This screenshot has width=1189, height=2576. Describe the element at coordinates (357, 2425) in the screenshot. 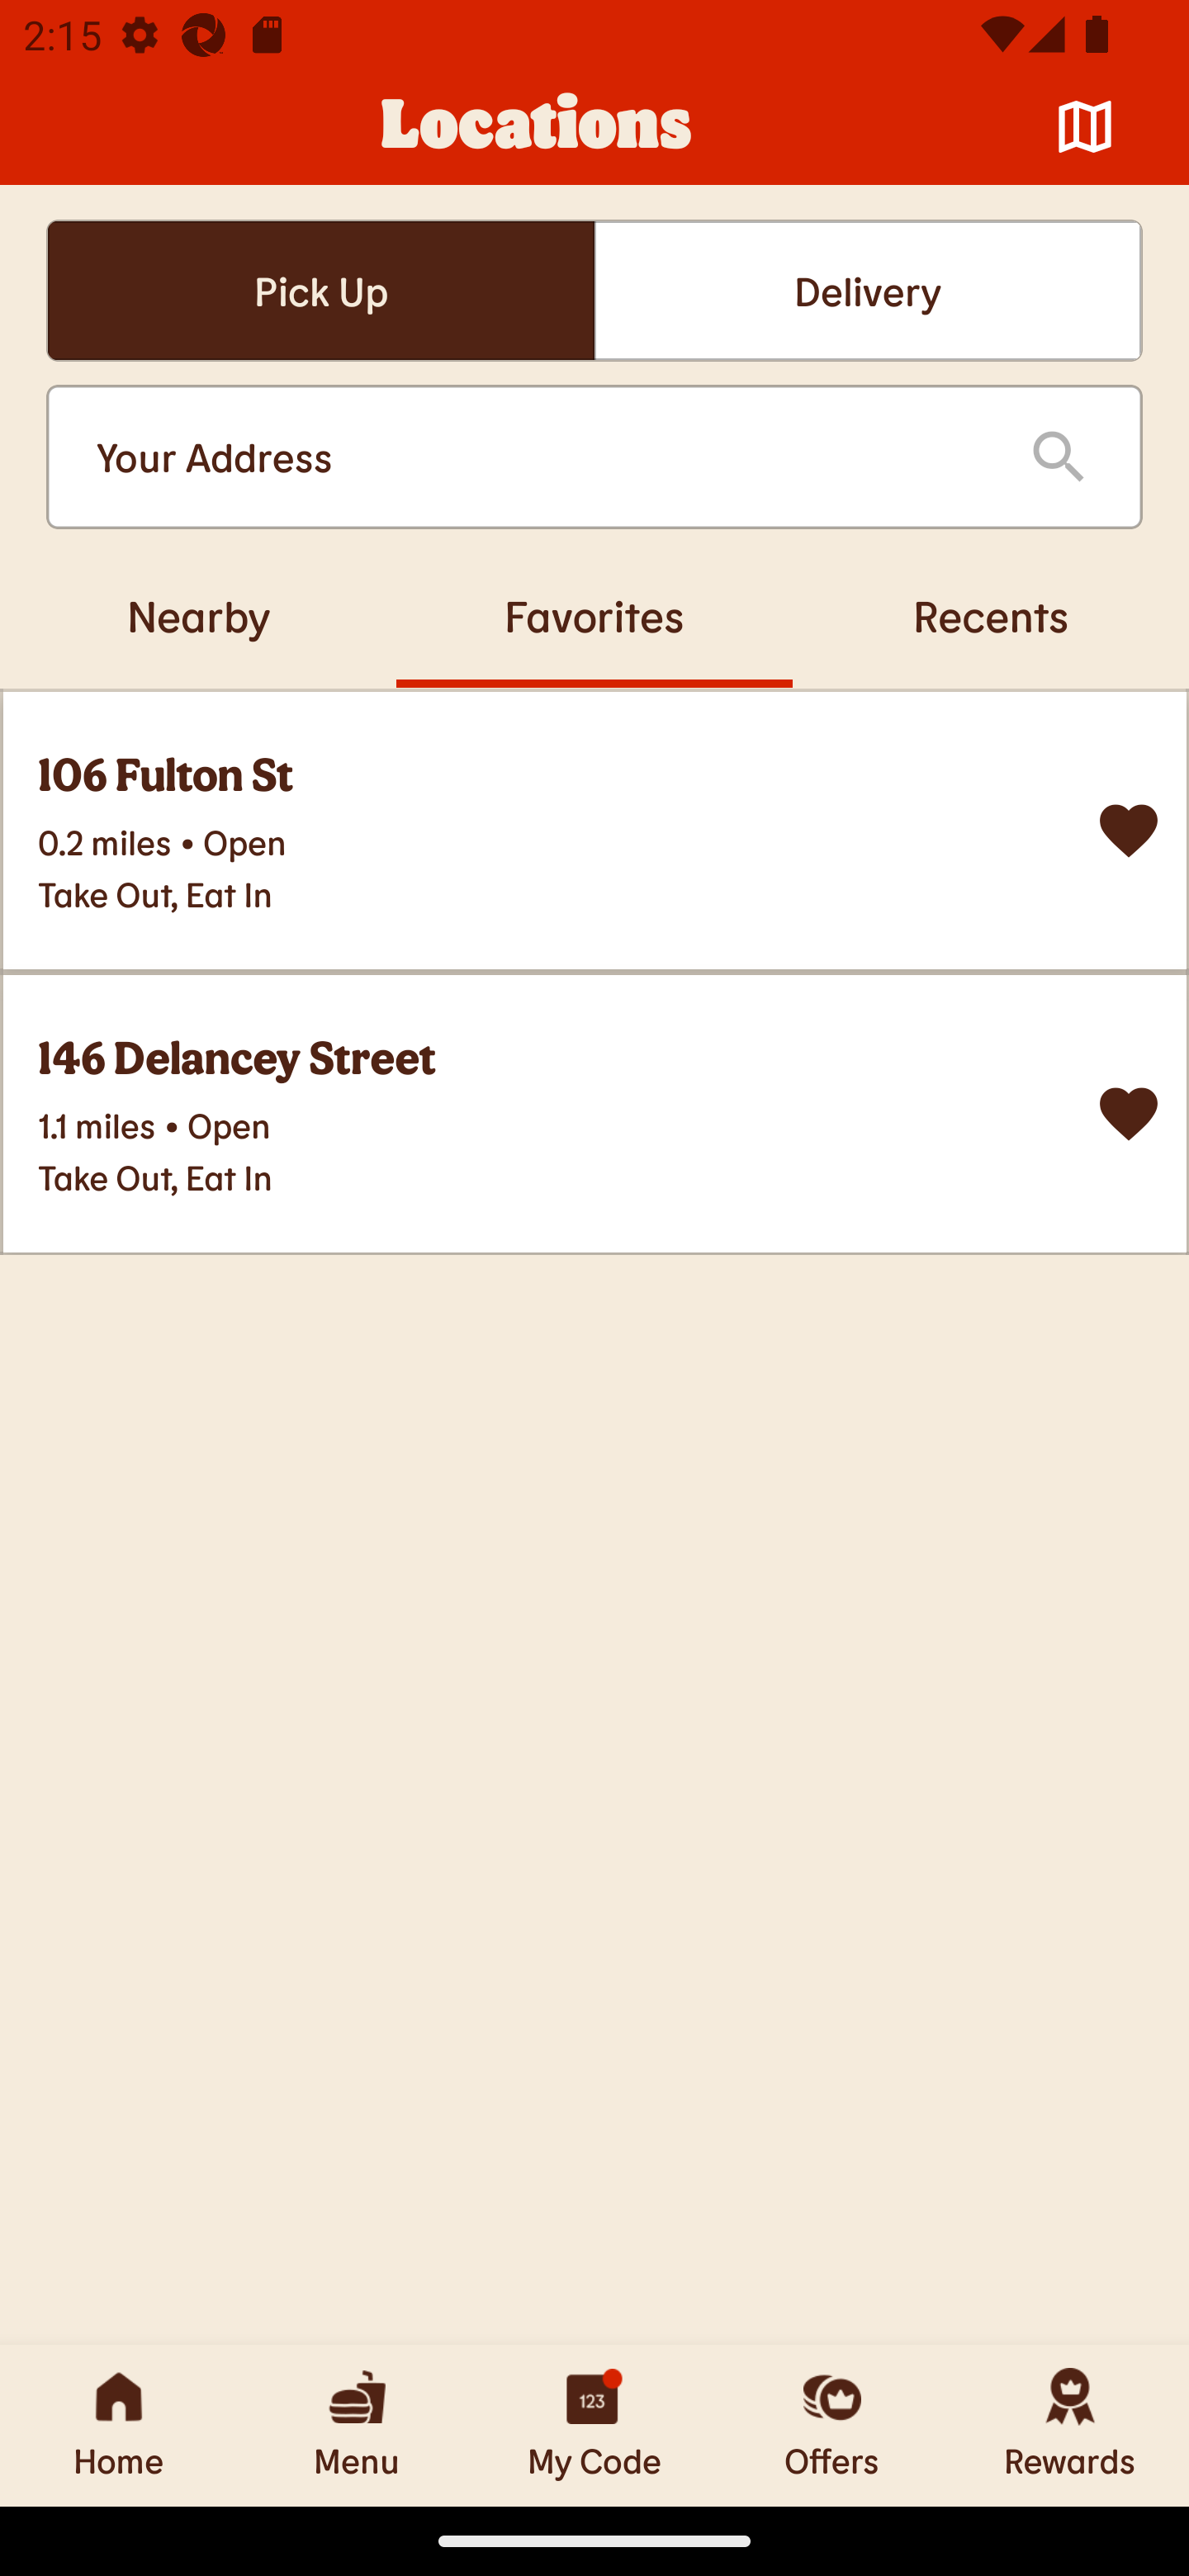

I see `Menu` at that location.